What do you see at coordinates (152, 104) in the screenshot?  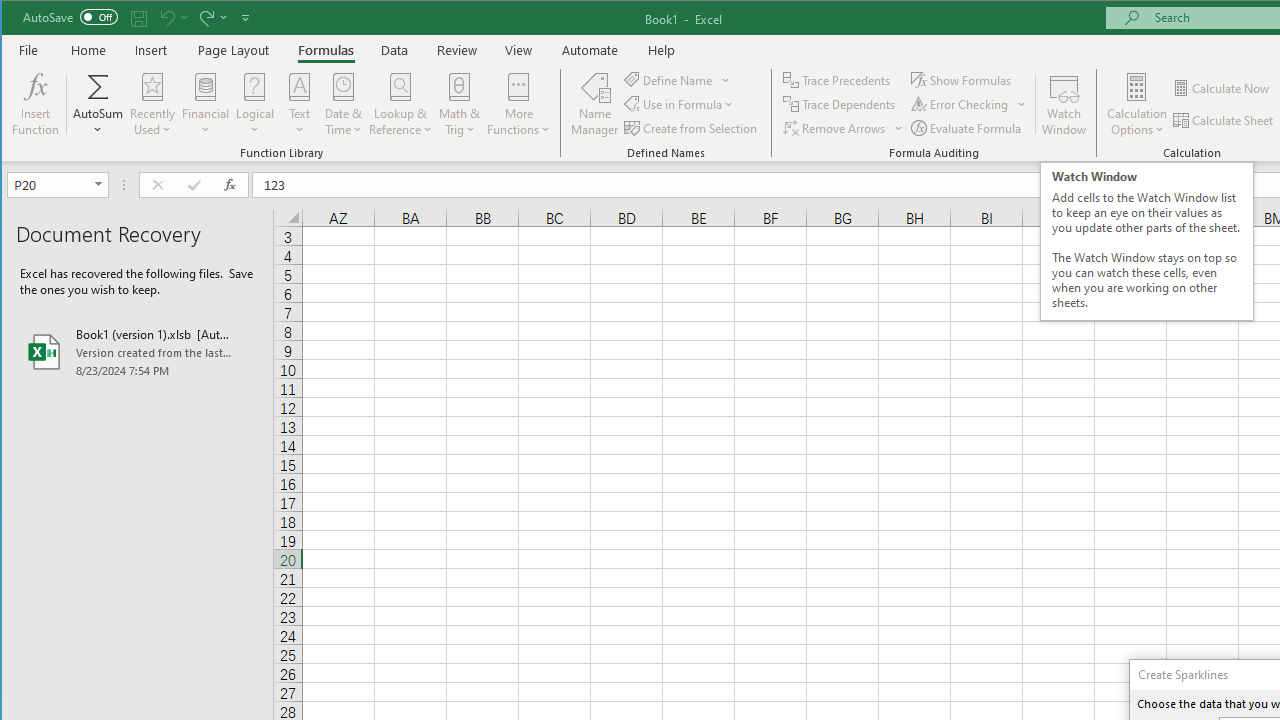 I see `Recently Used` at bounding box center [152, 104].